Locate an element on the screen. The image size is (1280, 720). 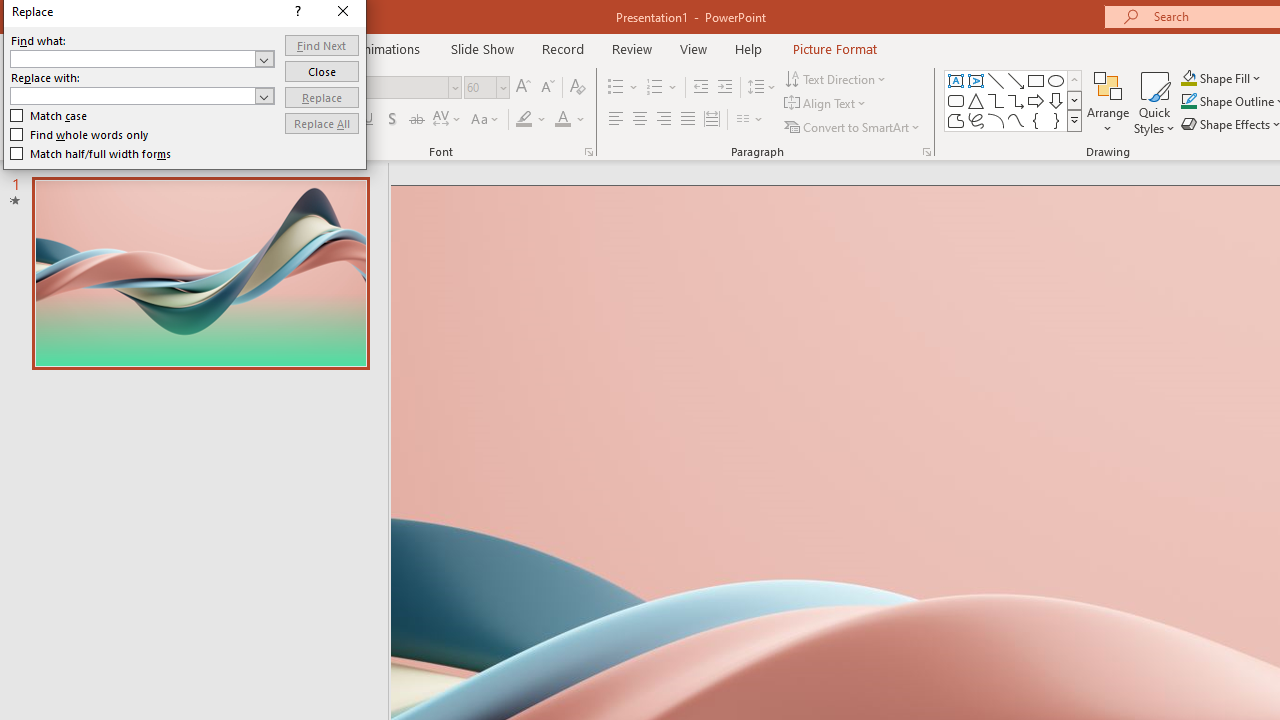
Change Case is located at coordinates (486, 120).